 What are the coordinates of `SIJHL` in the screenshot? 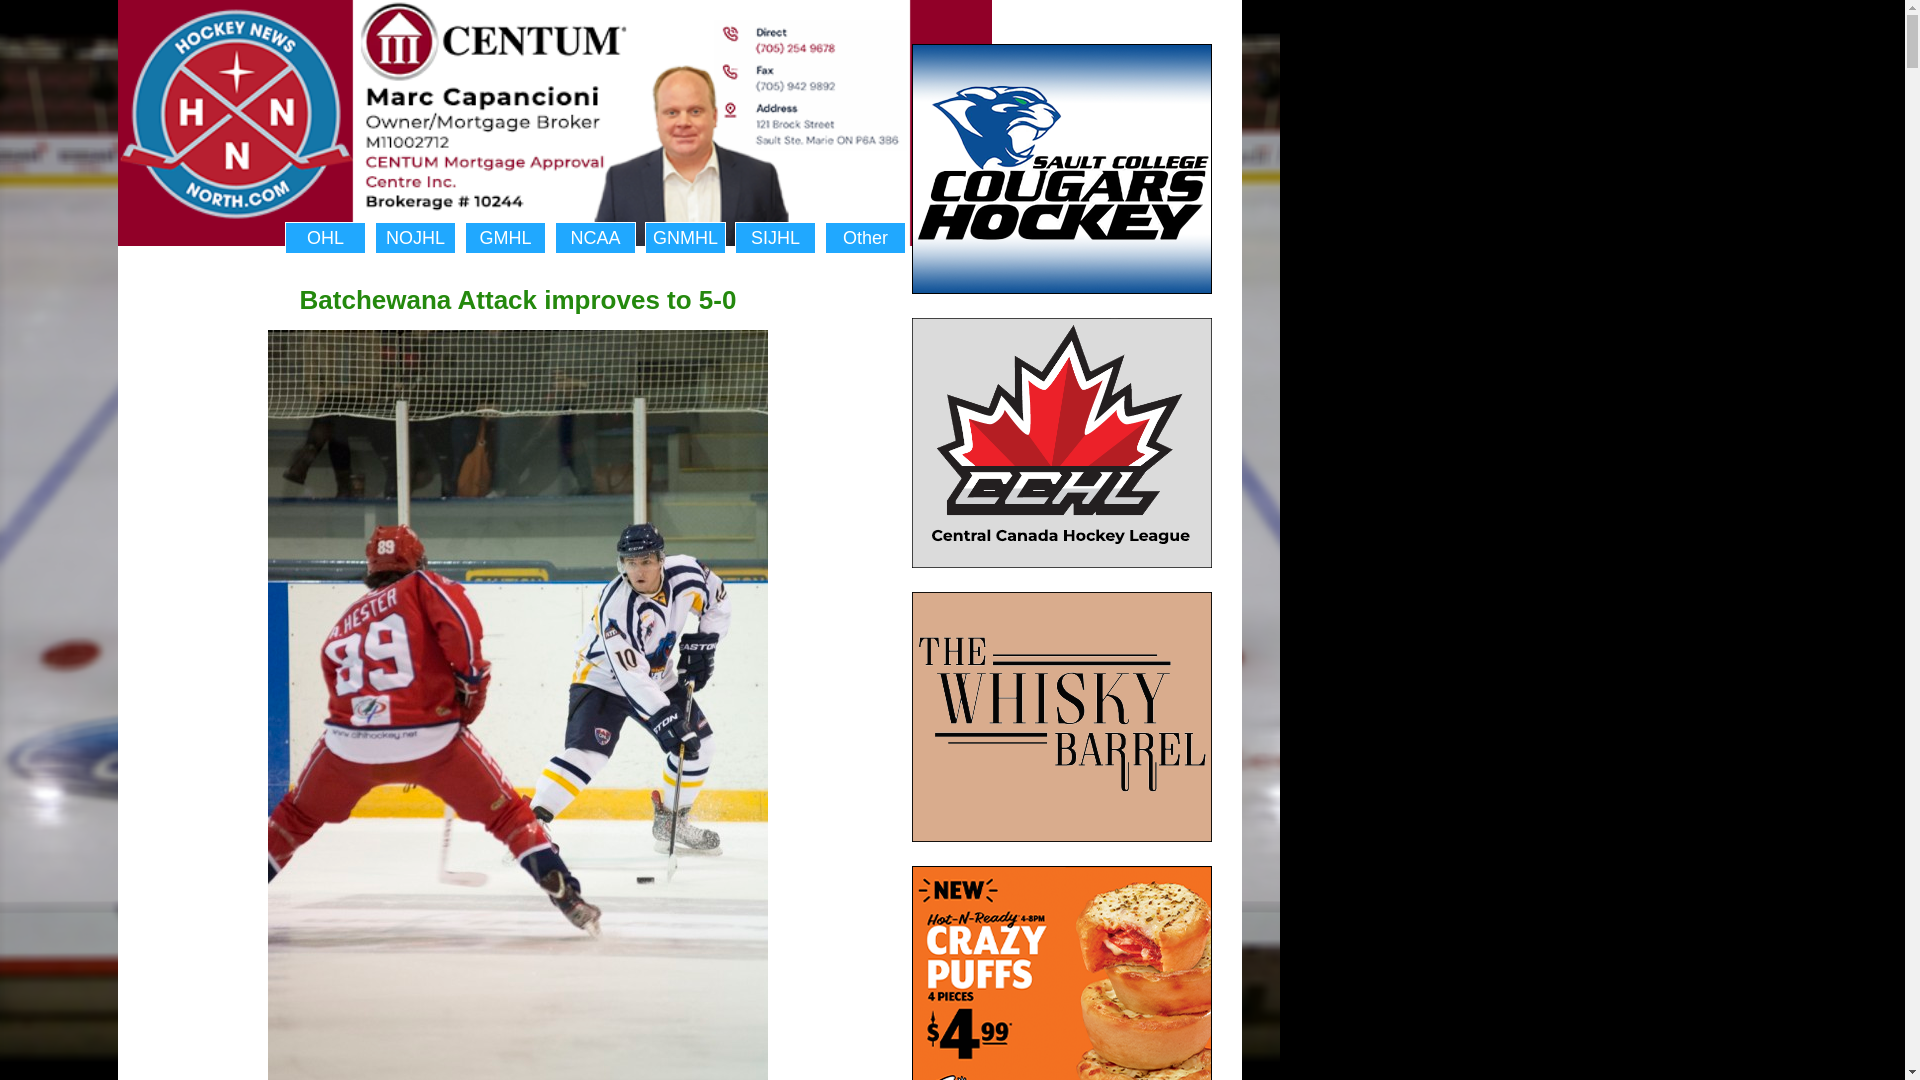 It's located at (776, 238).